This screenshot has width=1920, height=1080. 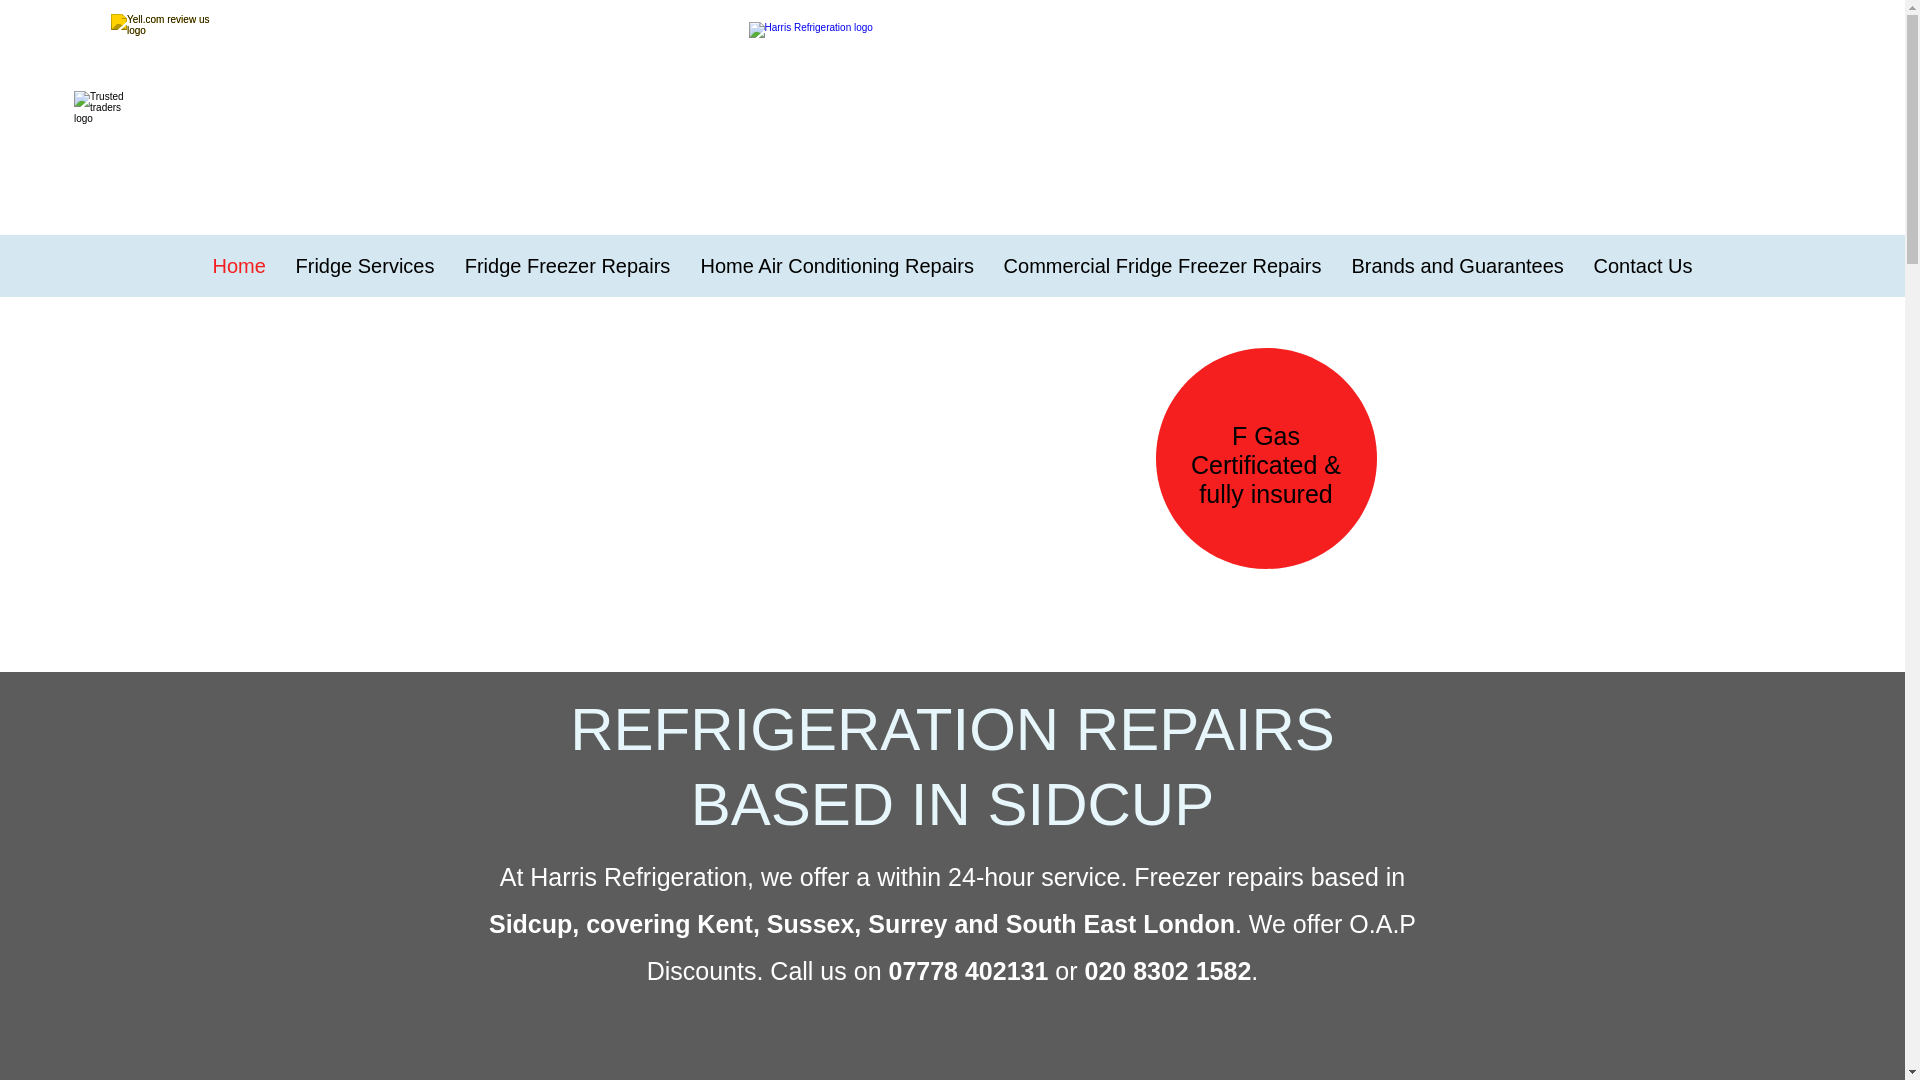 I want to click on Home, so click(x=238, y=265).